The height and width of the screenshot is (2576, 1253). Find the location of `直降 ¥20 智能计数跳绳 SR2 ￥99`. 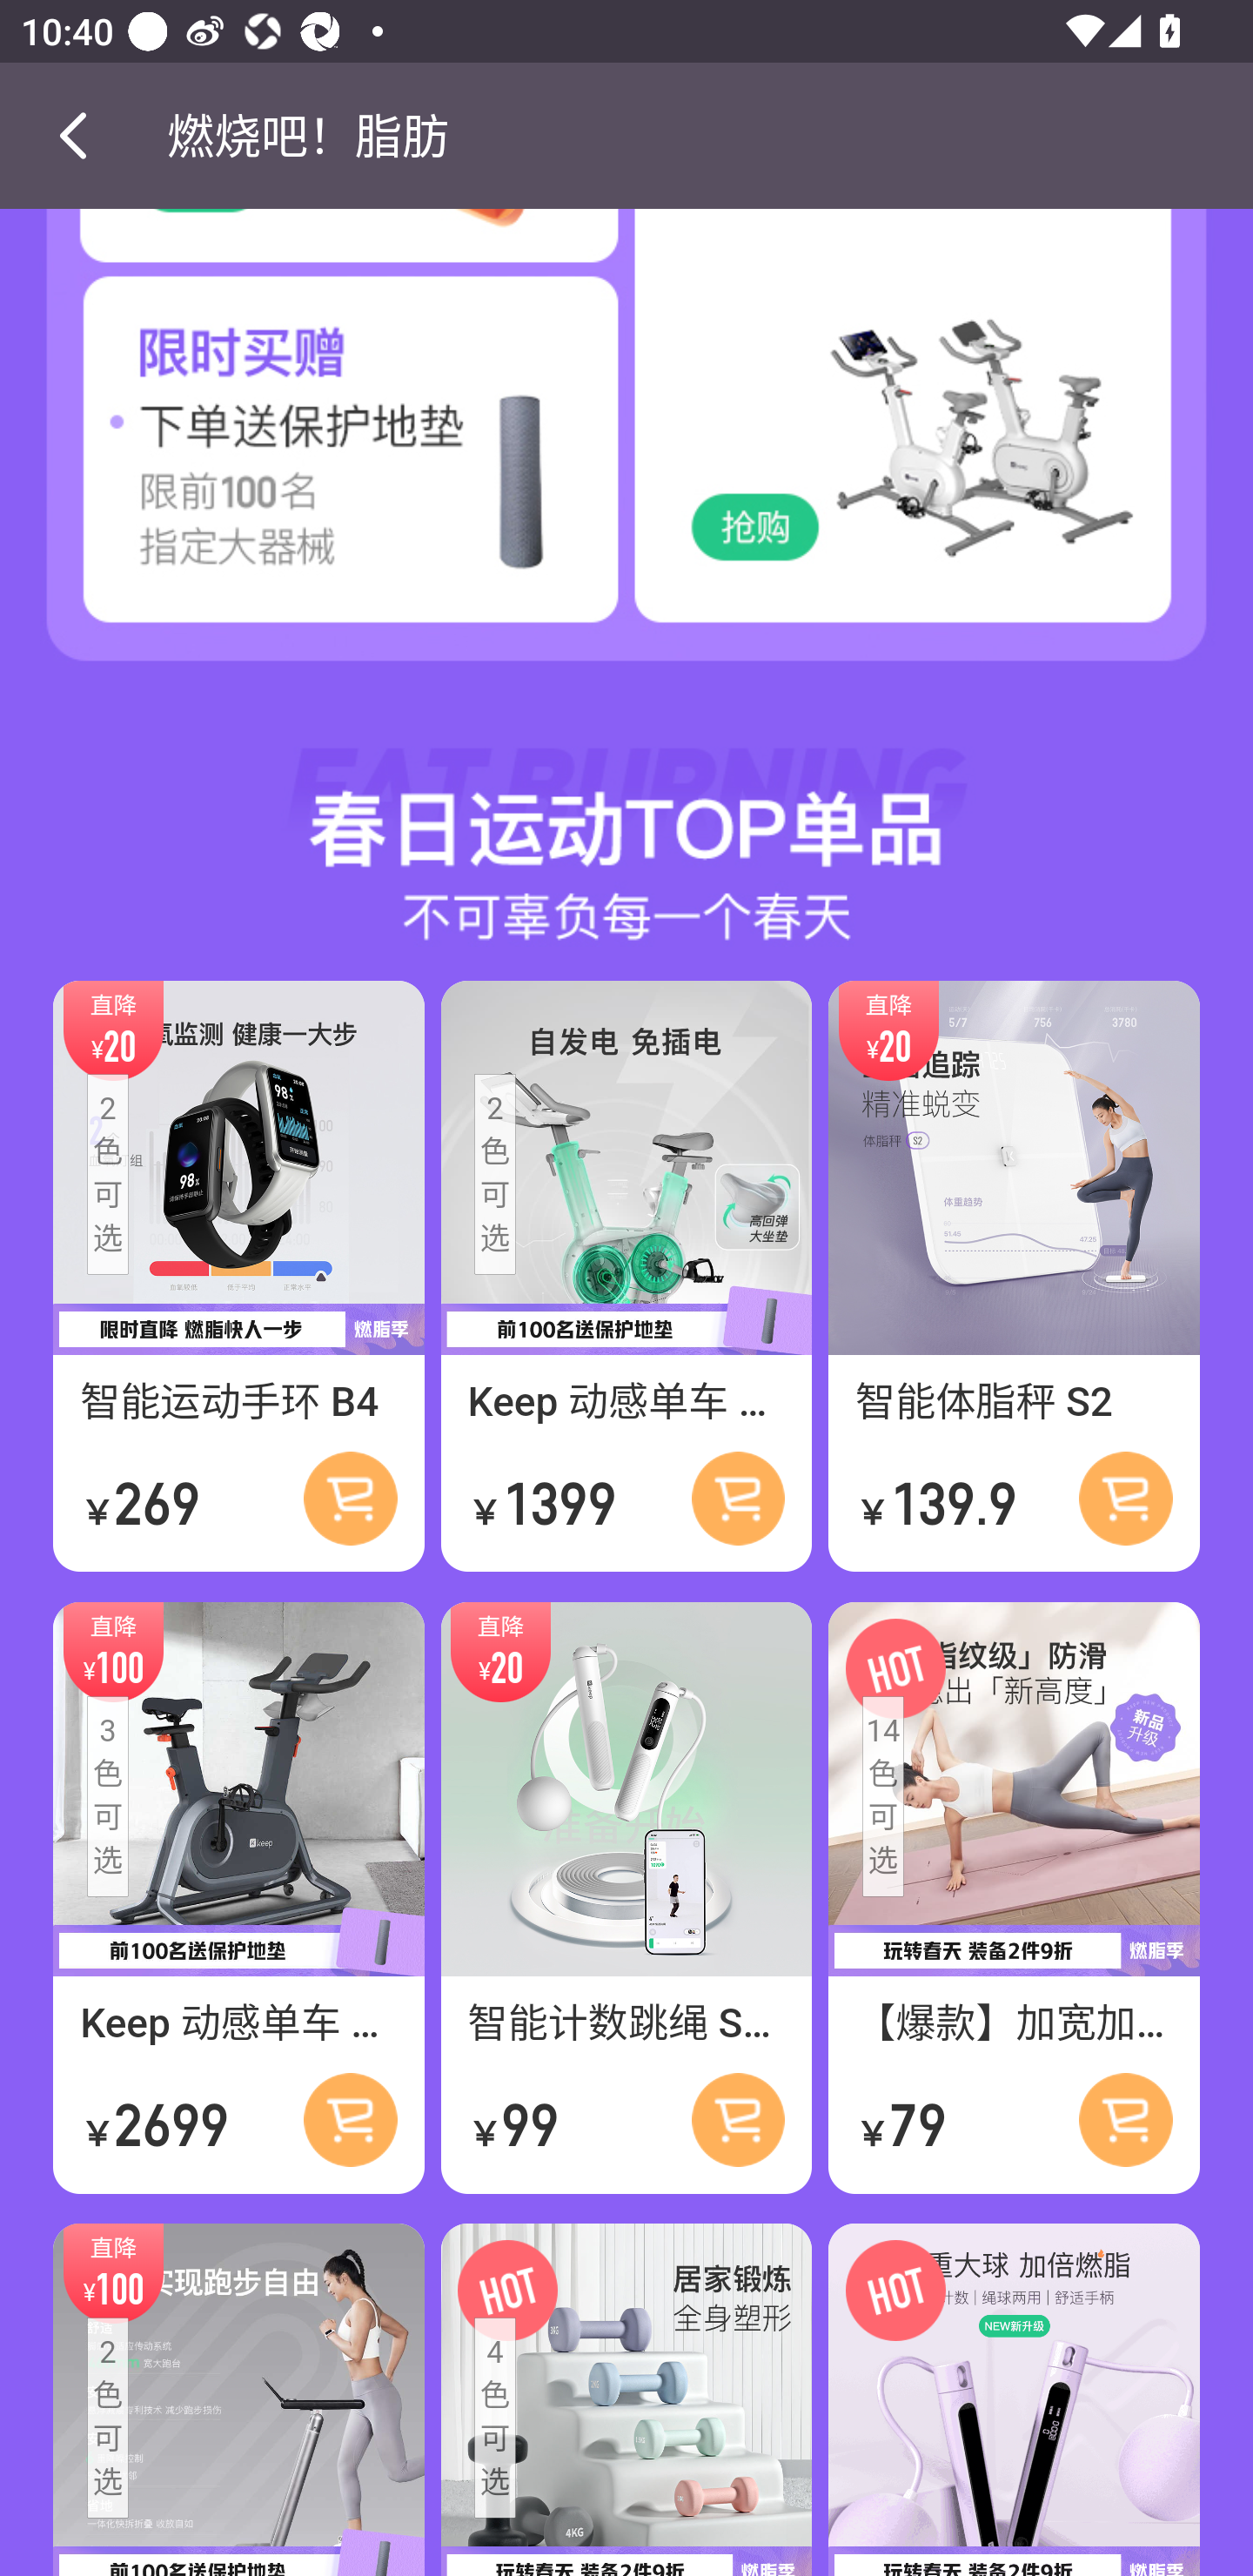

直降 ¥20 智能计数跳绳 SR2 ￥99 is located at coordinates (626, 1897).